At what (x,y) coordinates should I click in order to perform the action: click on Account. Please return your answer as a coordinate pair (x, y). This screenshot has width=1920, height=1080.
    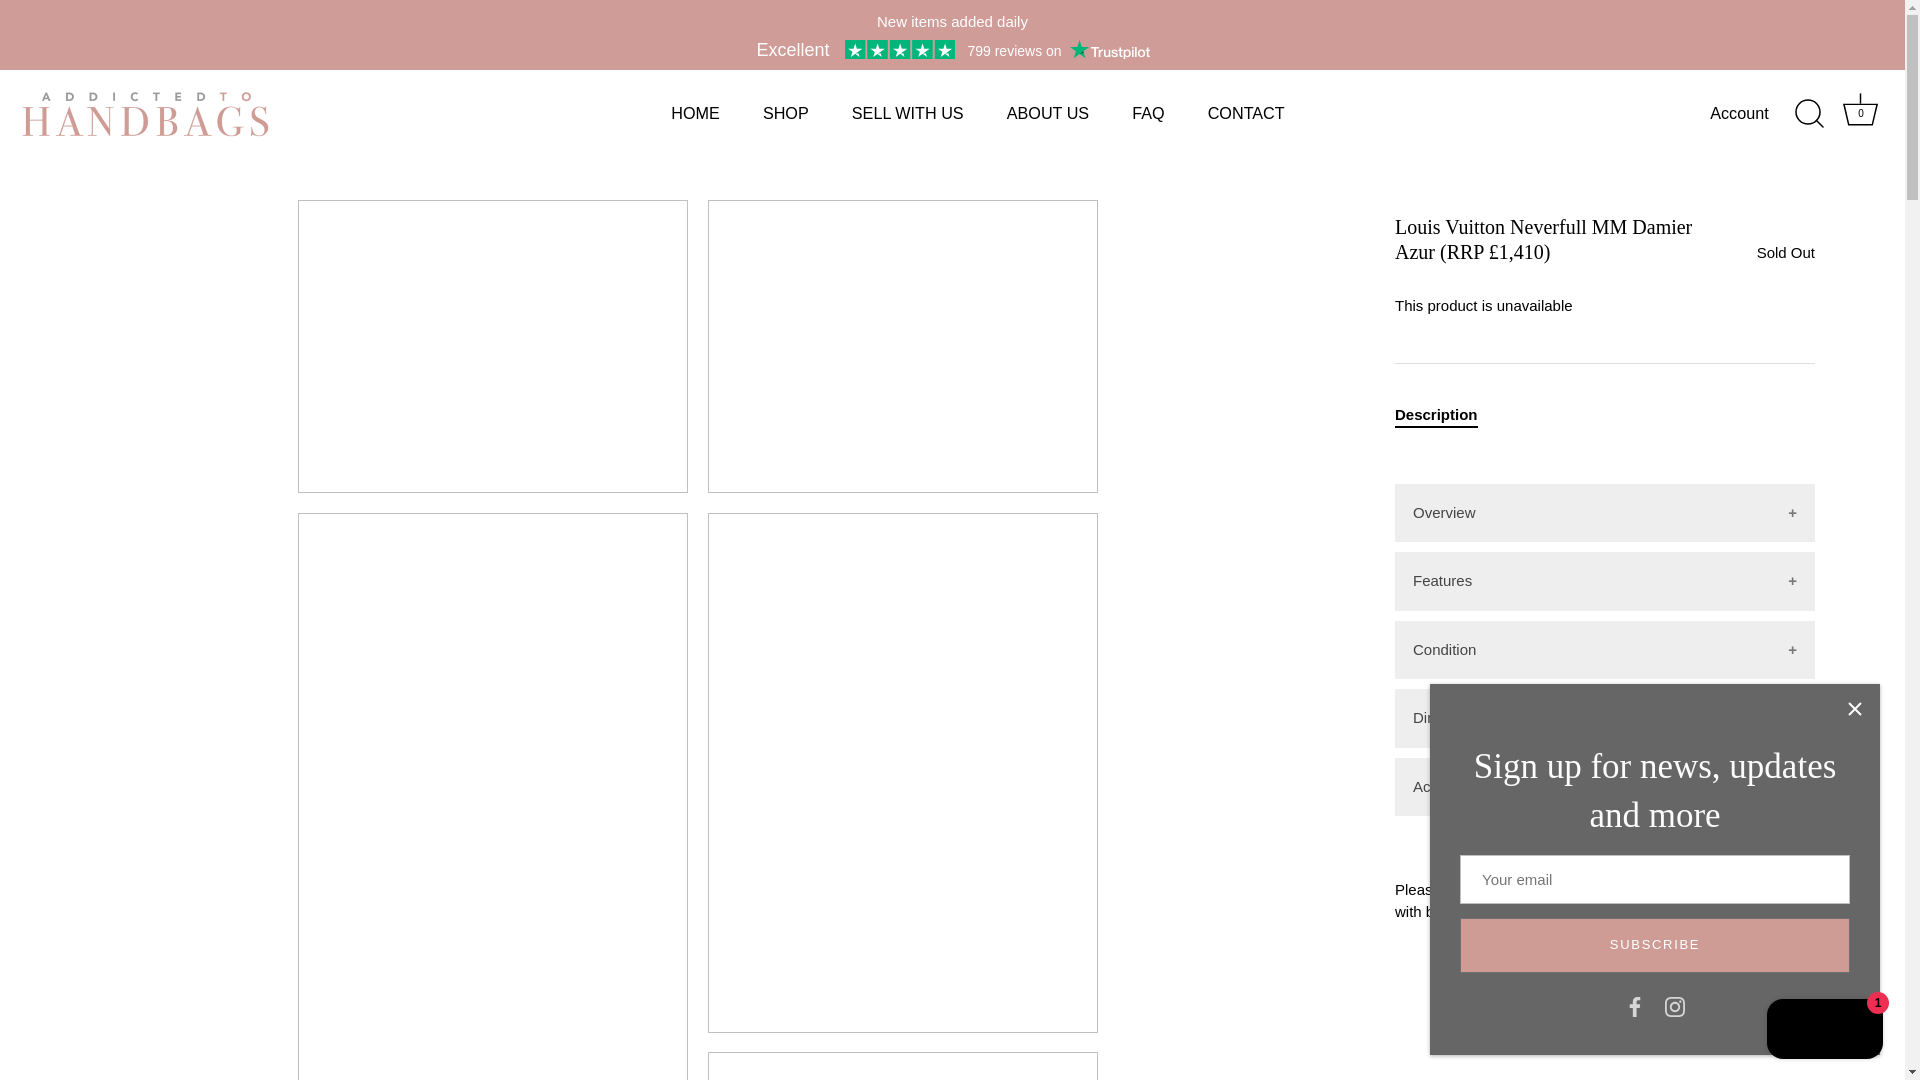
    Looking at the image, I should click on (907, 112).